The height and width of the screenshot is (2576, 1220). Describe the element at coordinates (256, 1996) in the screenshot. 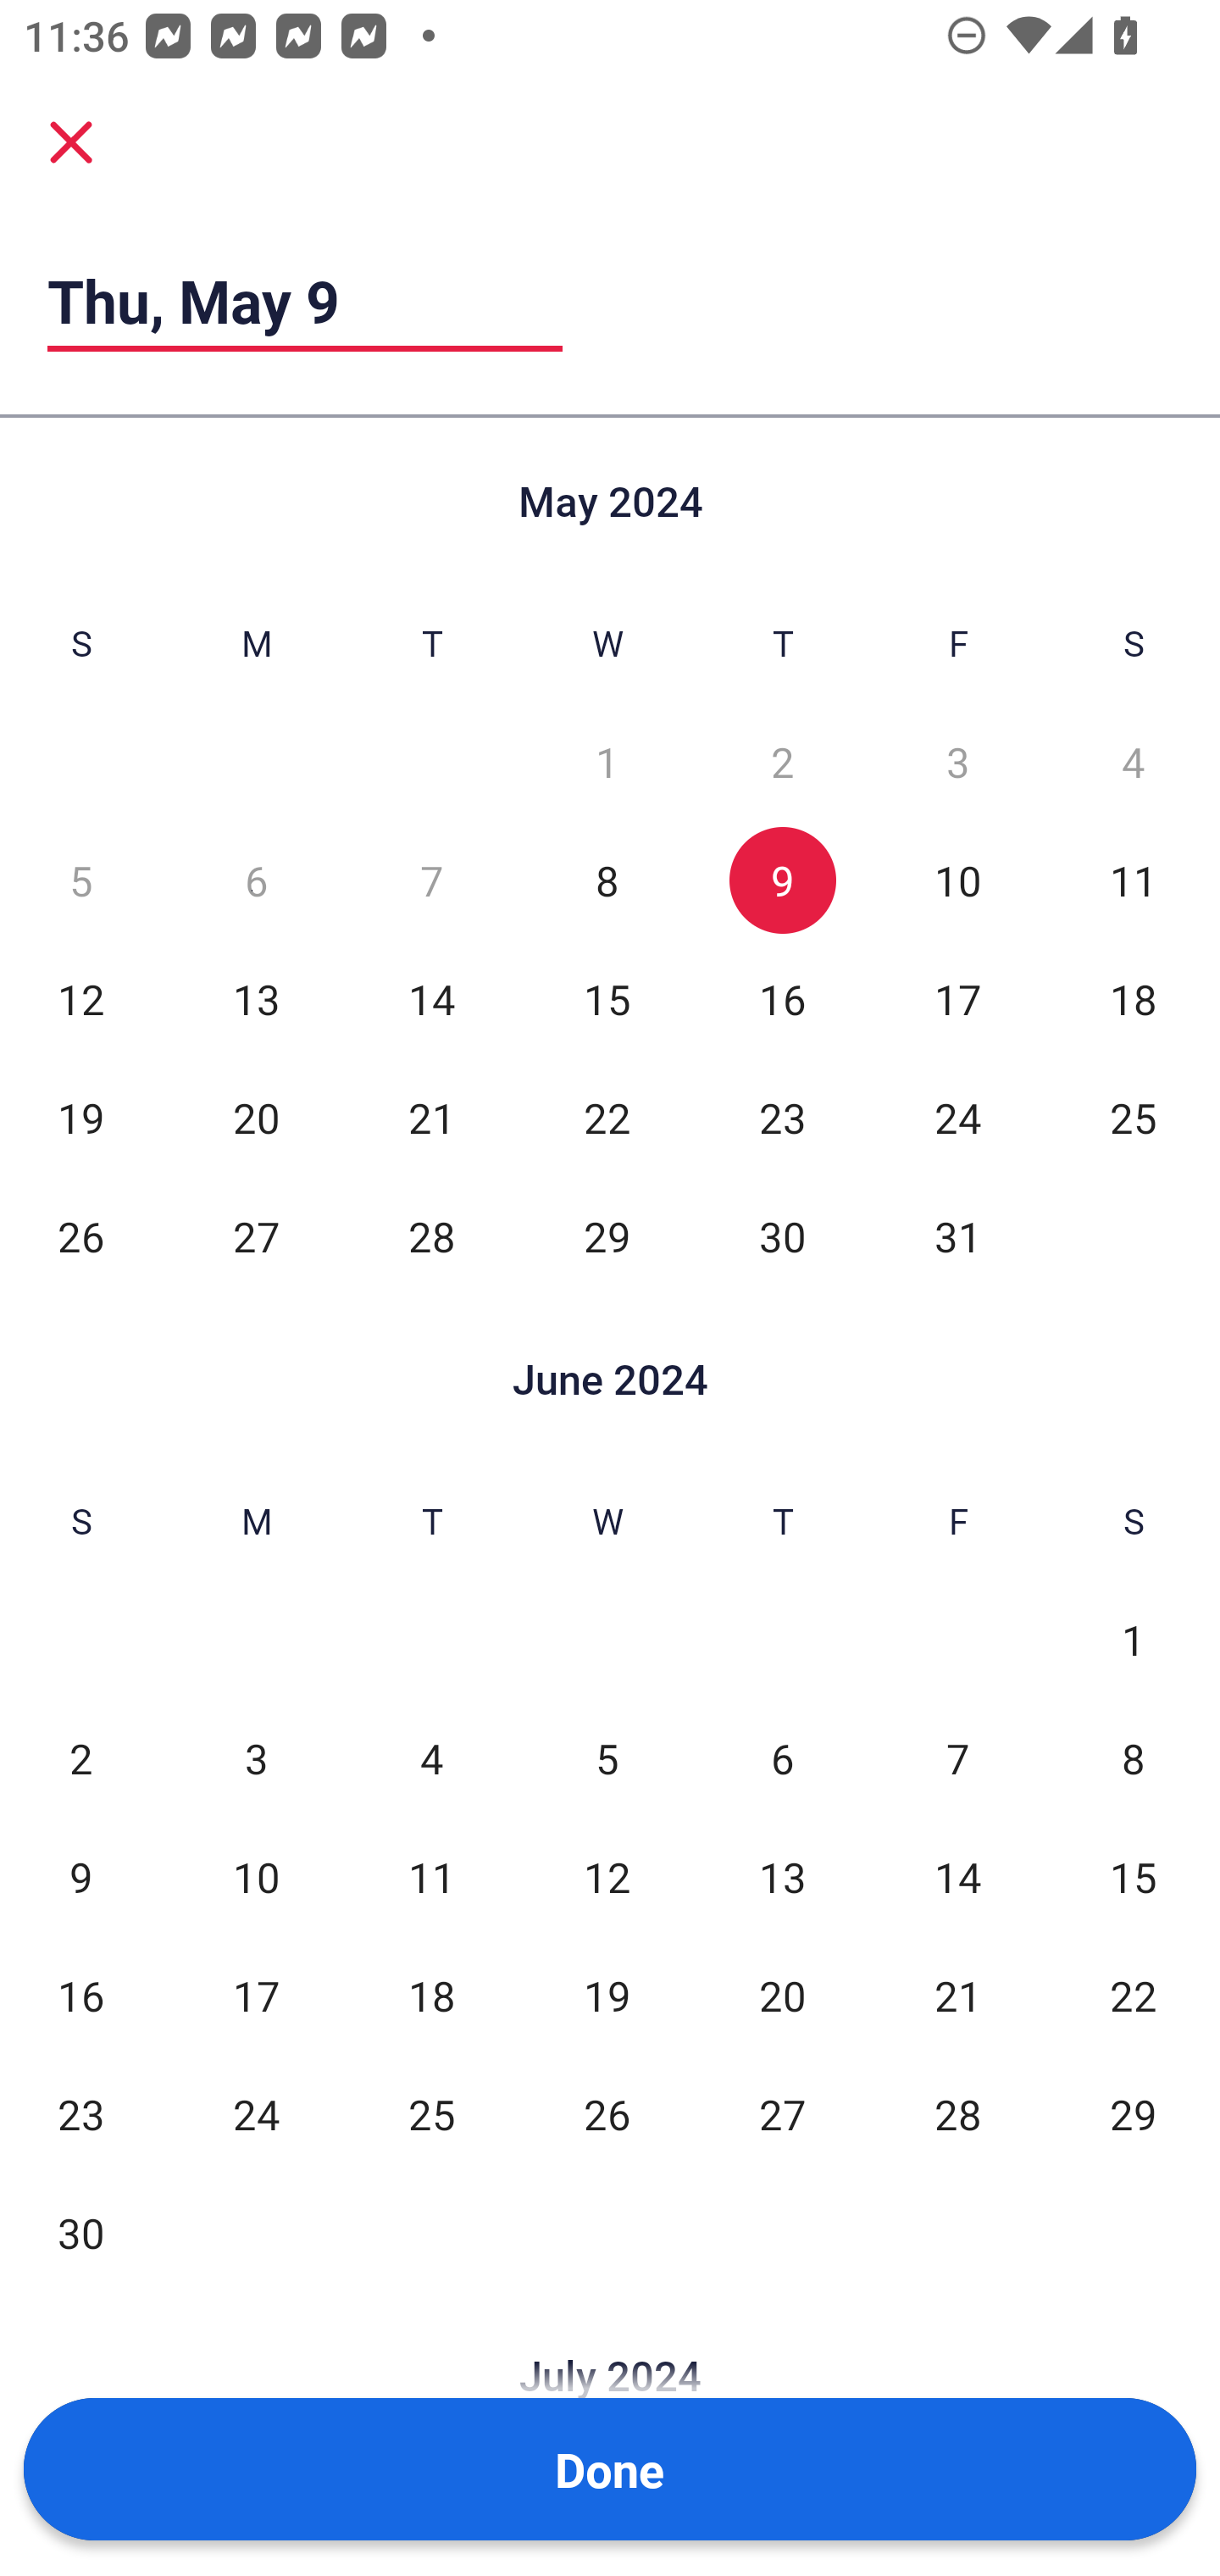

I see `17 Mon, Jun 17, Not Selected` at that location.